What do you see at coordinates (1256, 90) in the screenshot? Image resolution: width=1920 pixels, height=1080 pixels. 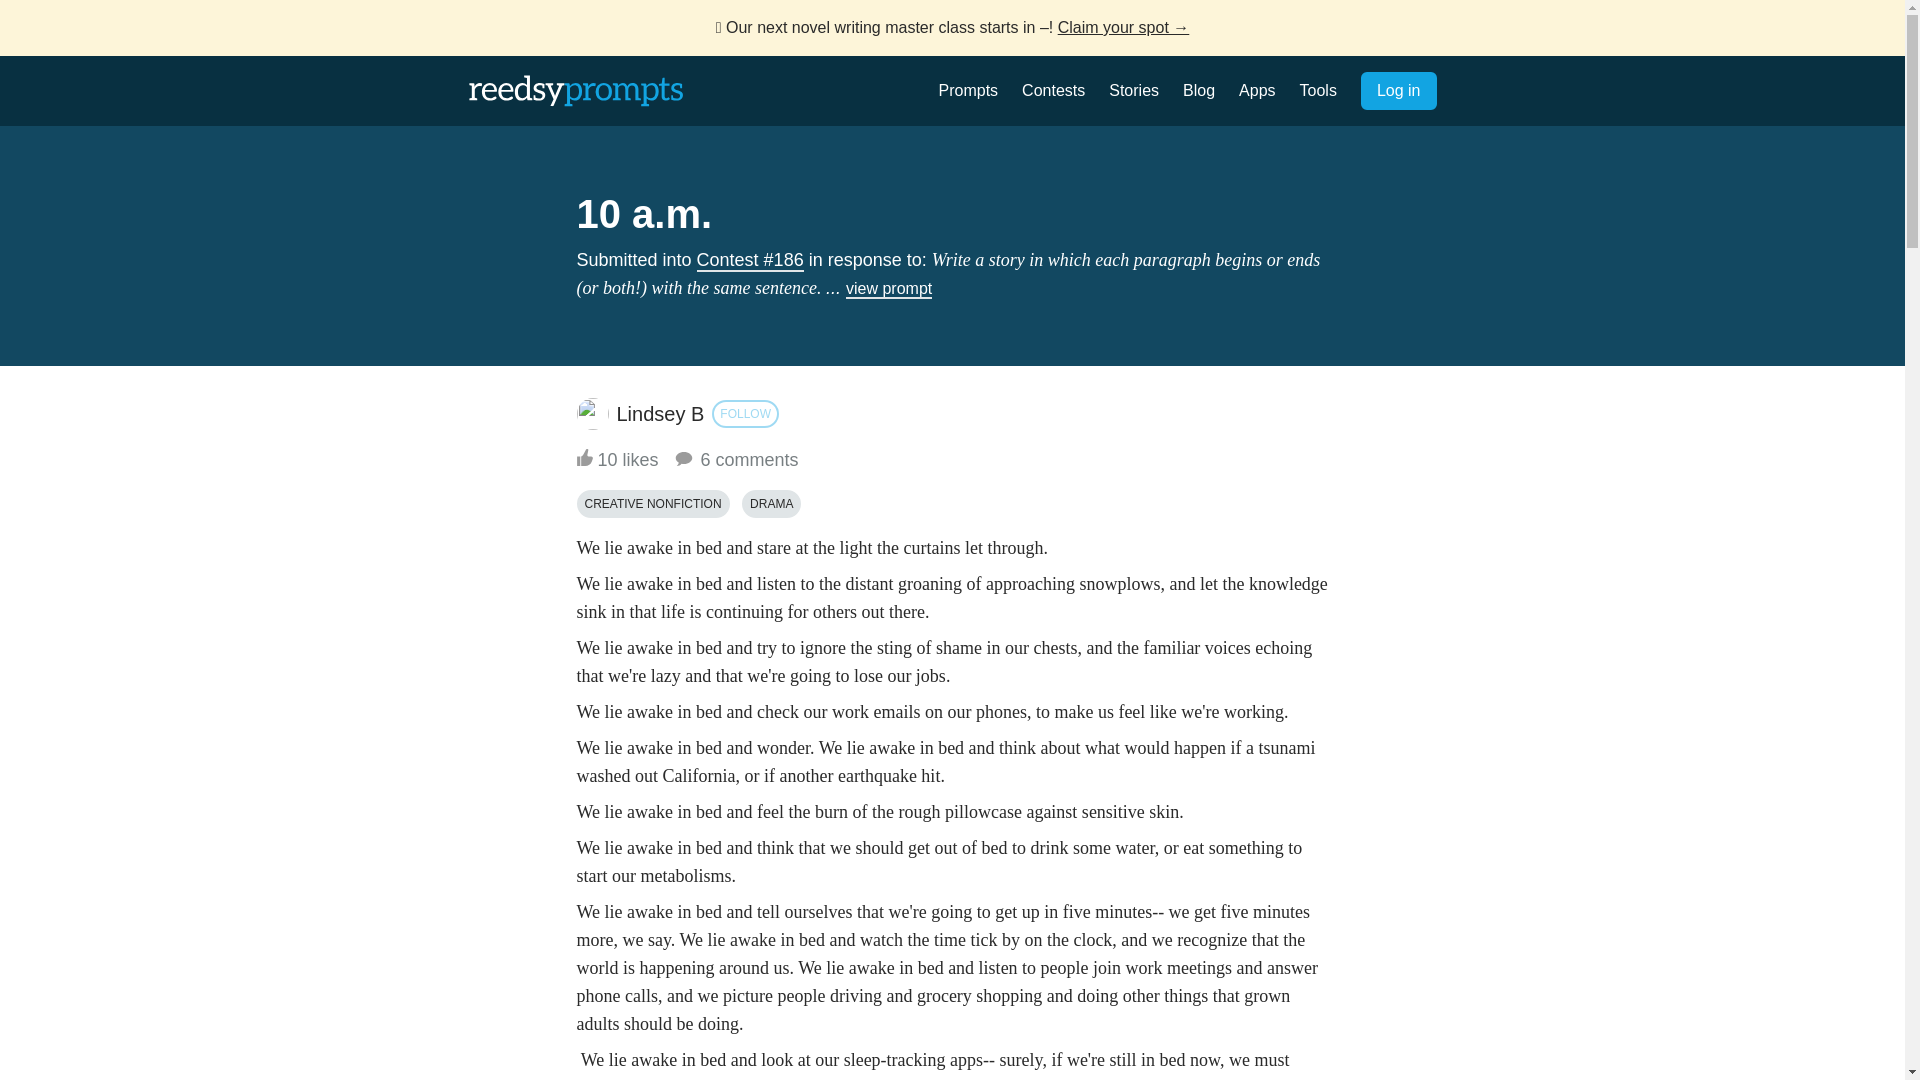 I see `Apps` at bounding box center [1256, 90].